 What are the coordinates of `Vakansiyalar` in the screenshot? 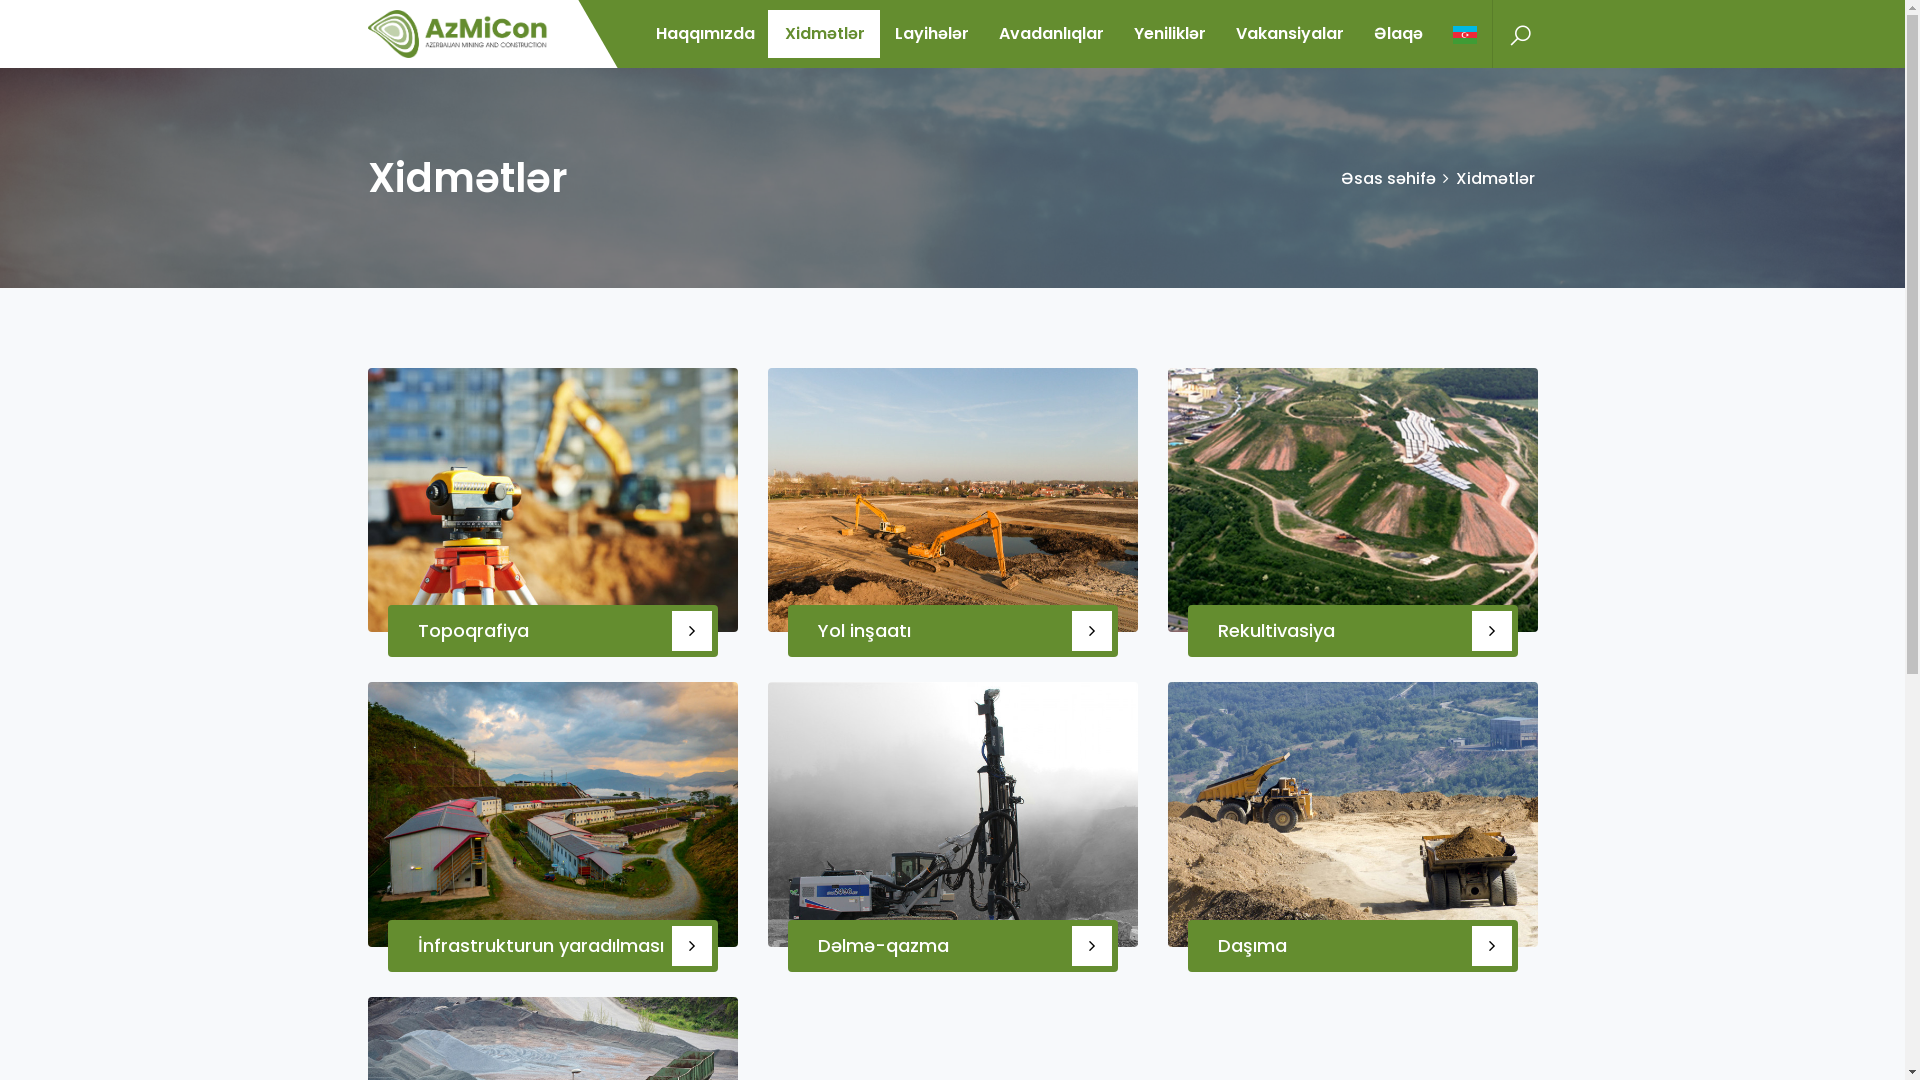 It's located at (1289, 34).